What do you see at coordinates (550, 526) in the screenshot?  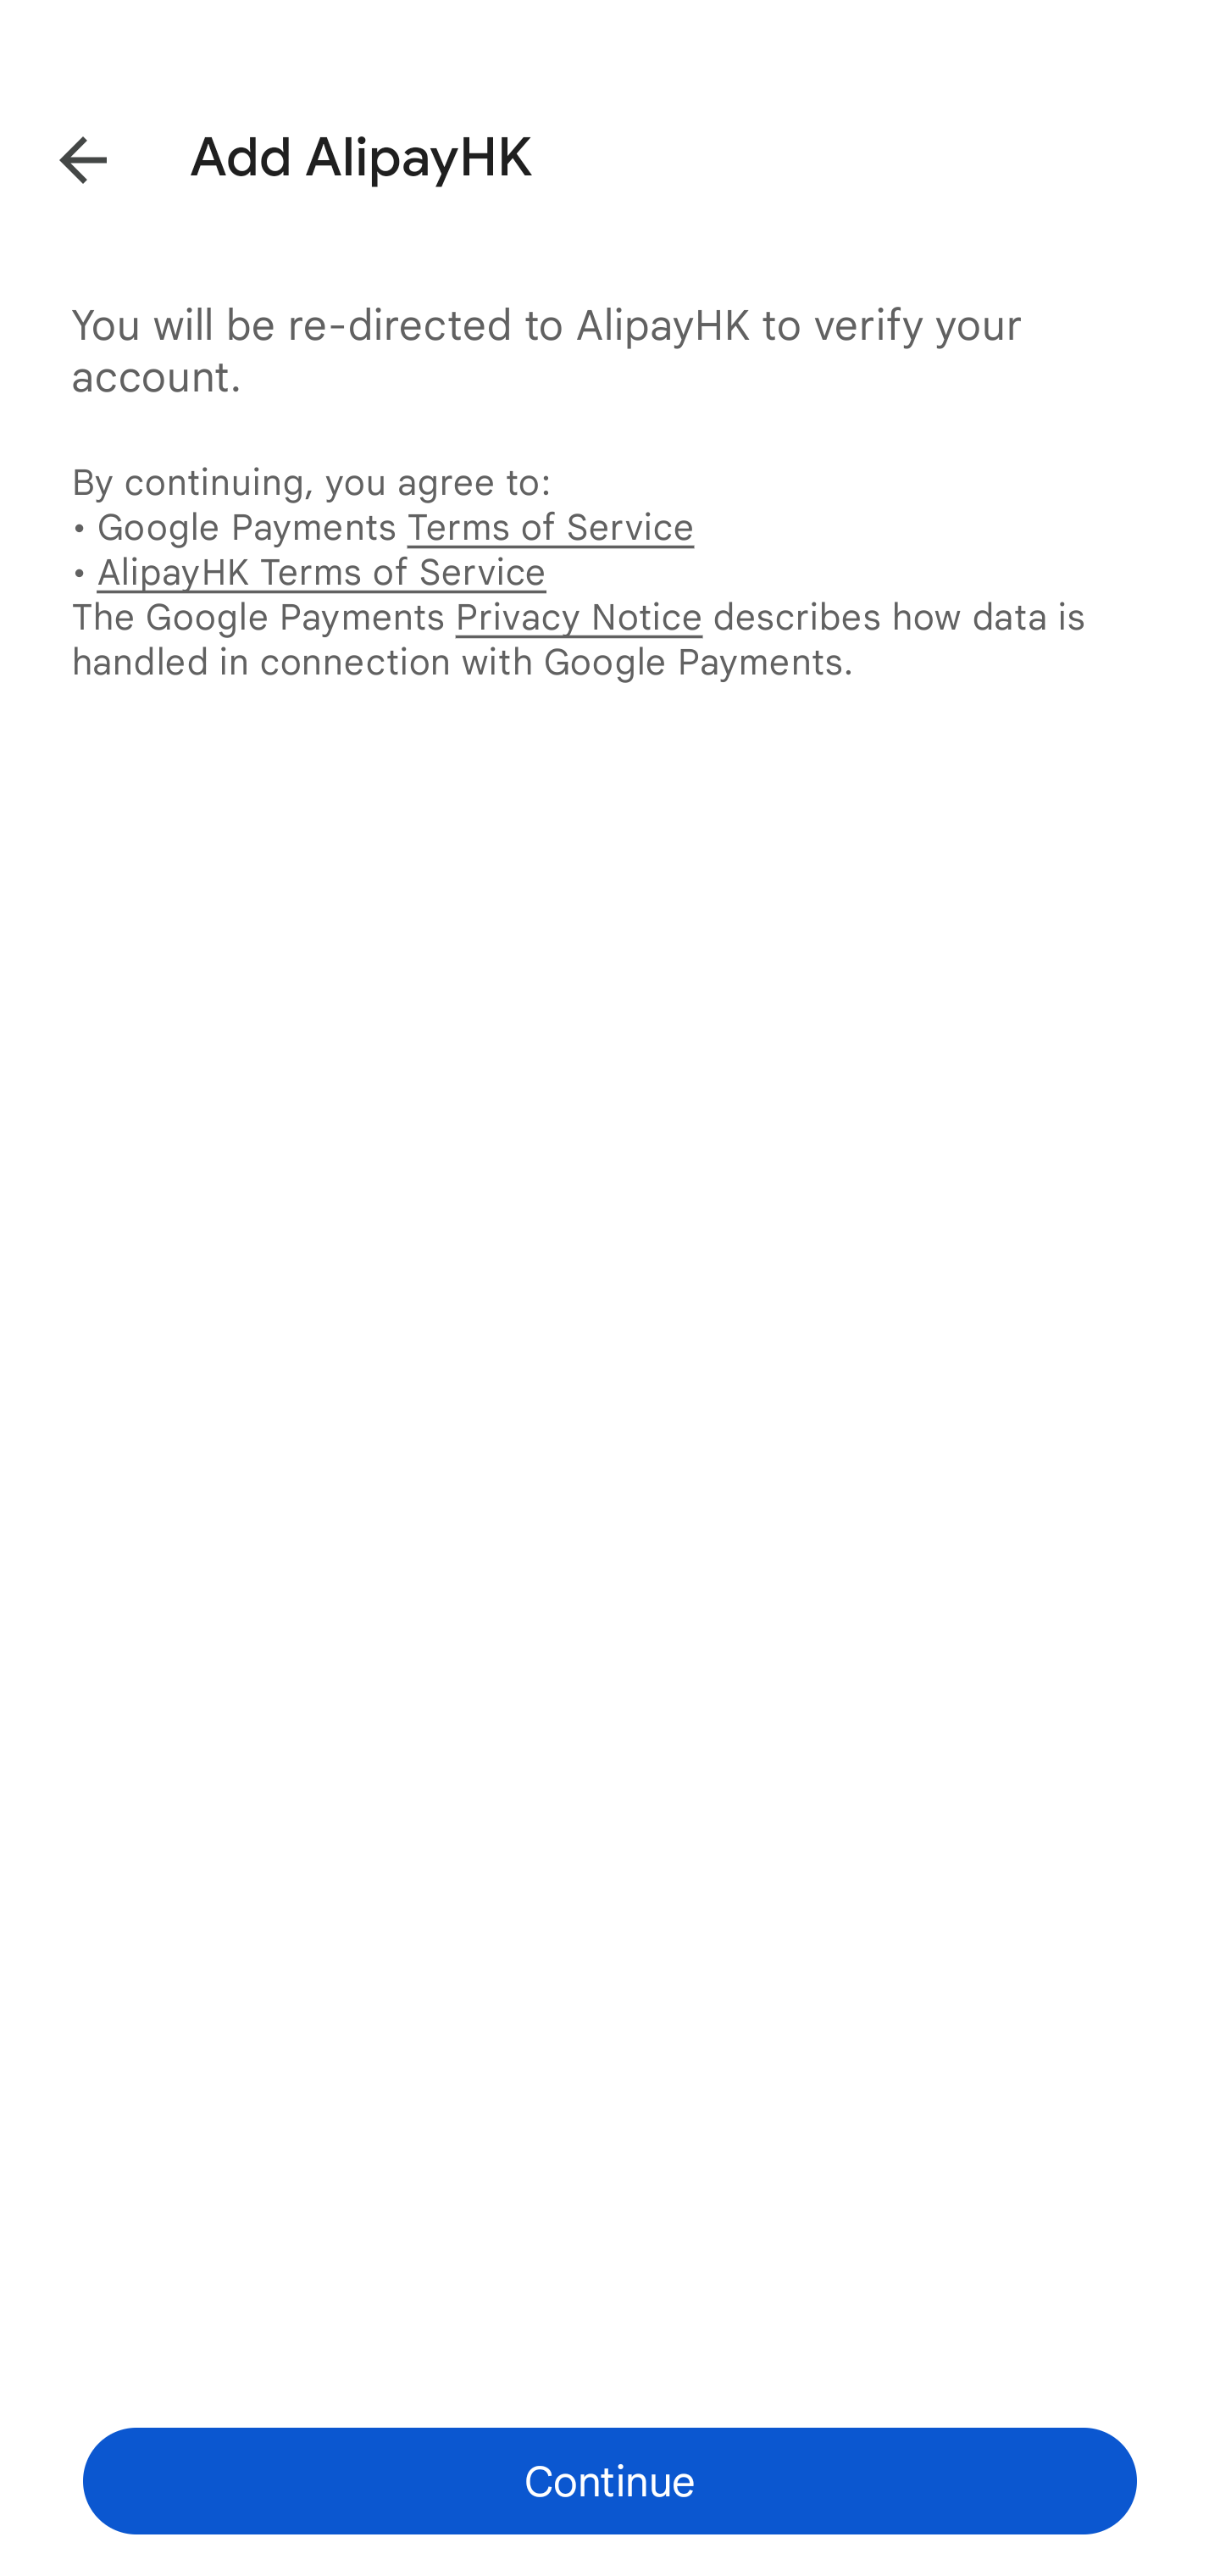 I see `Terms of Service` at bounding box center [550, 526].